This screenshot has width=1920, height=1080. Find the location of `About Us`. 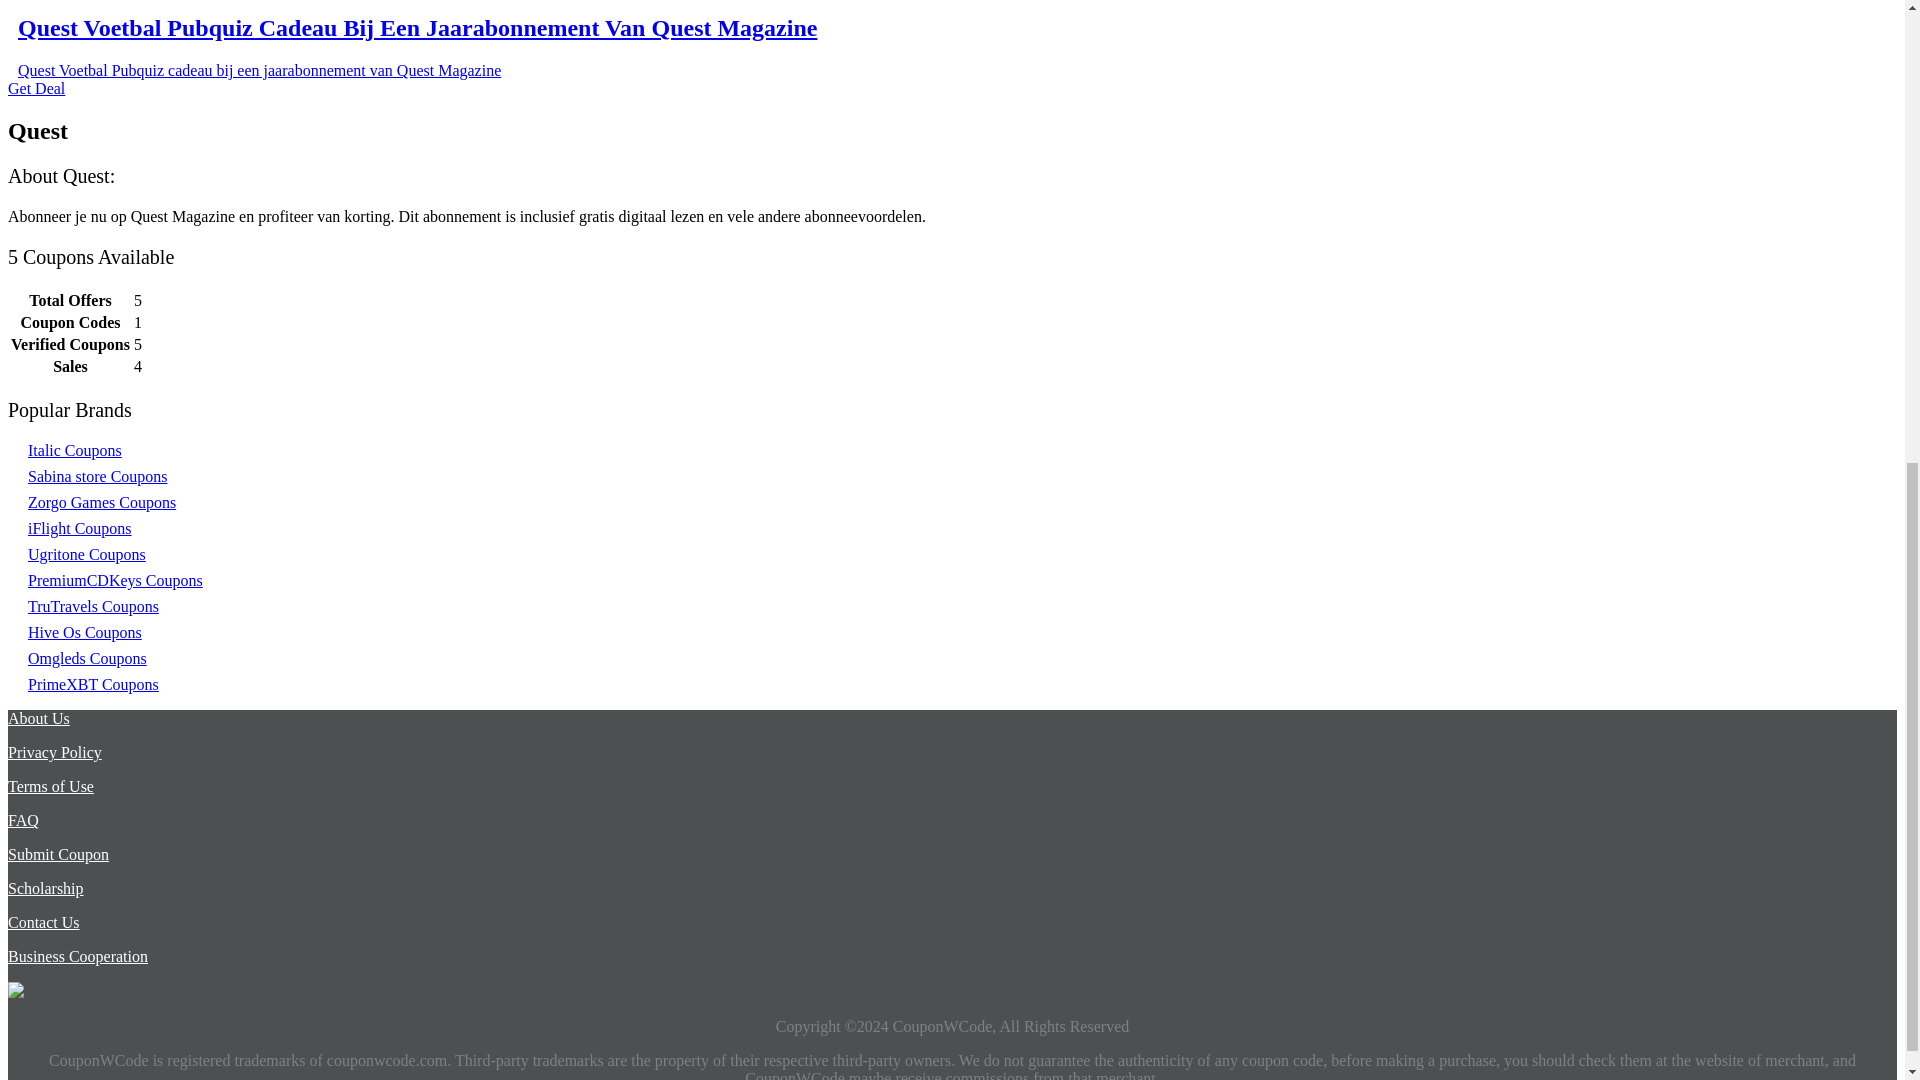

About Us is located at coordinates (38, 718).